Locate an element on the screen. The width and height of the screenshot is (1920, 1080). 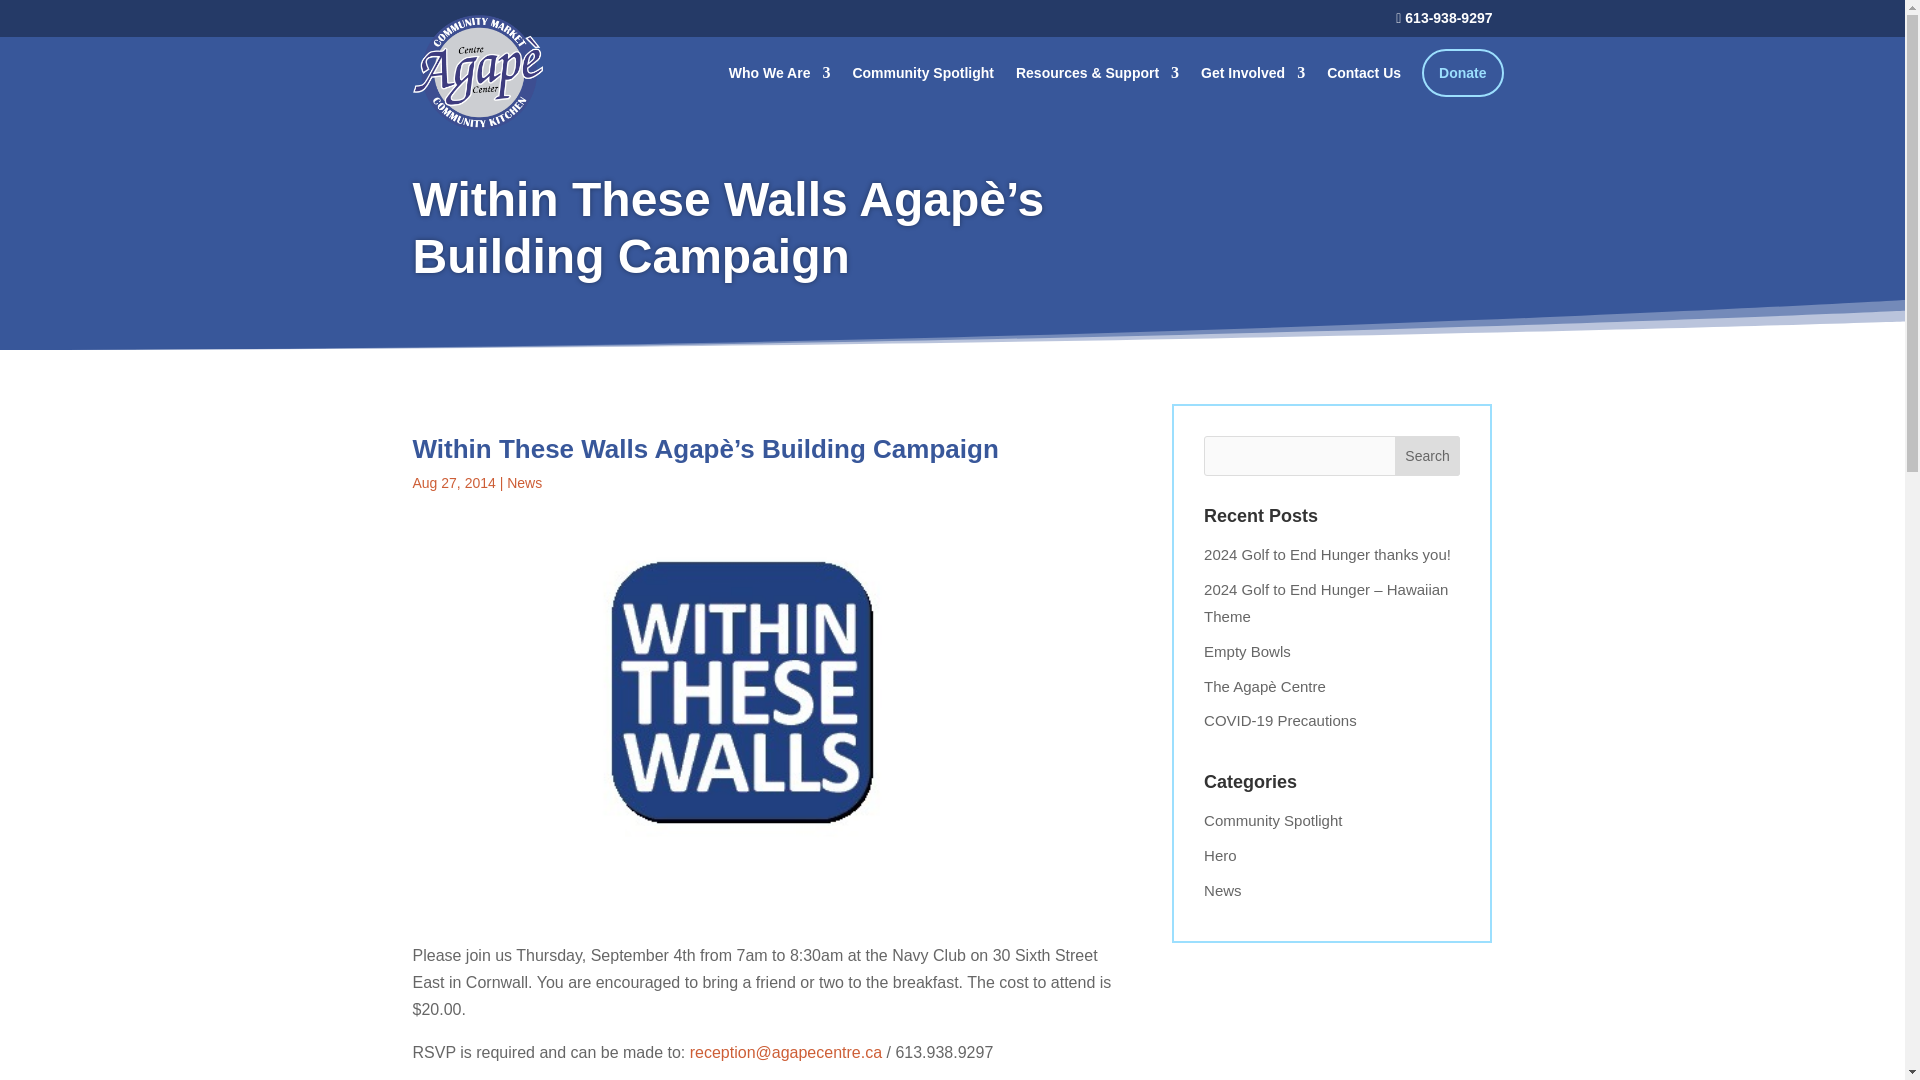
Search is located at coordinates (1428, 456).